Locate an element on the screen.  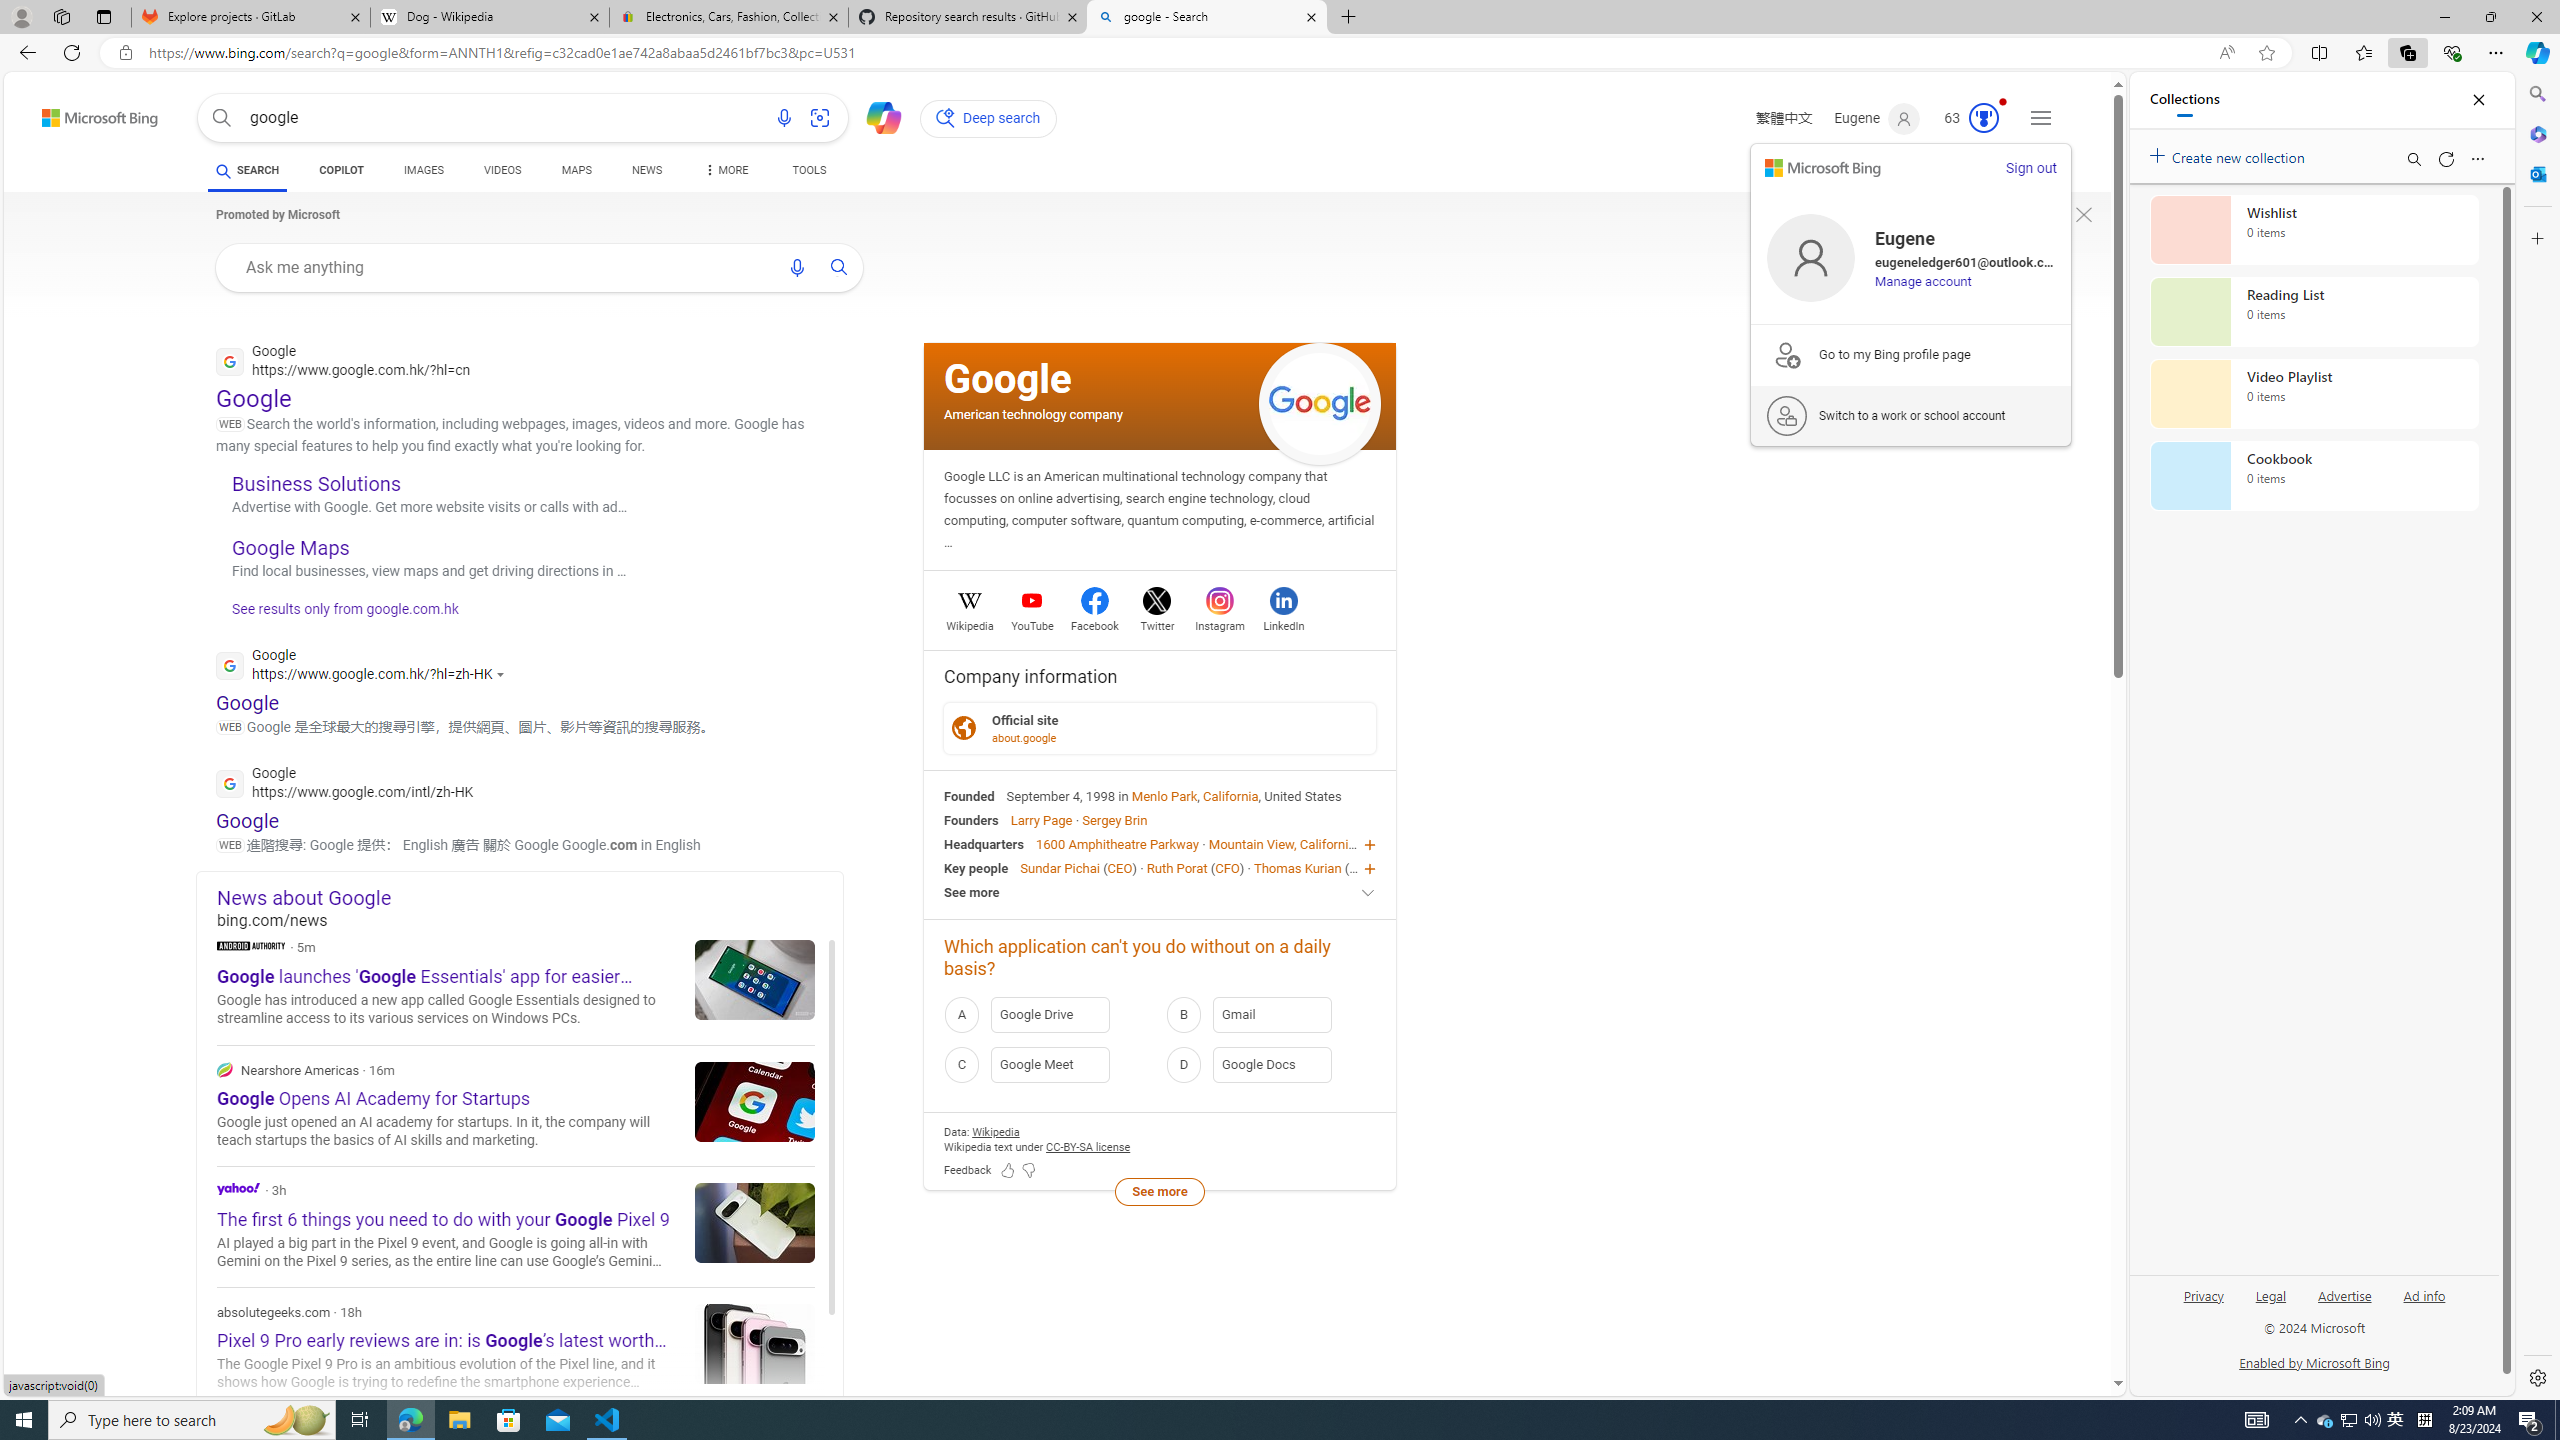
Yahoo is located at coordinates (239, 1188).